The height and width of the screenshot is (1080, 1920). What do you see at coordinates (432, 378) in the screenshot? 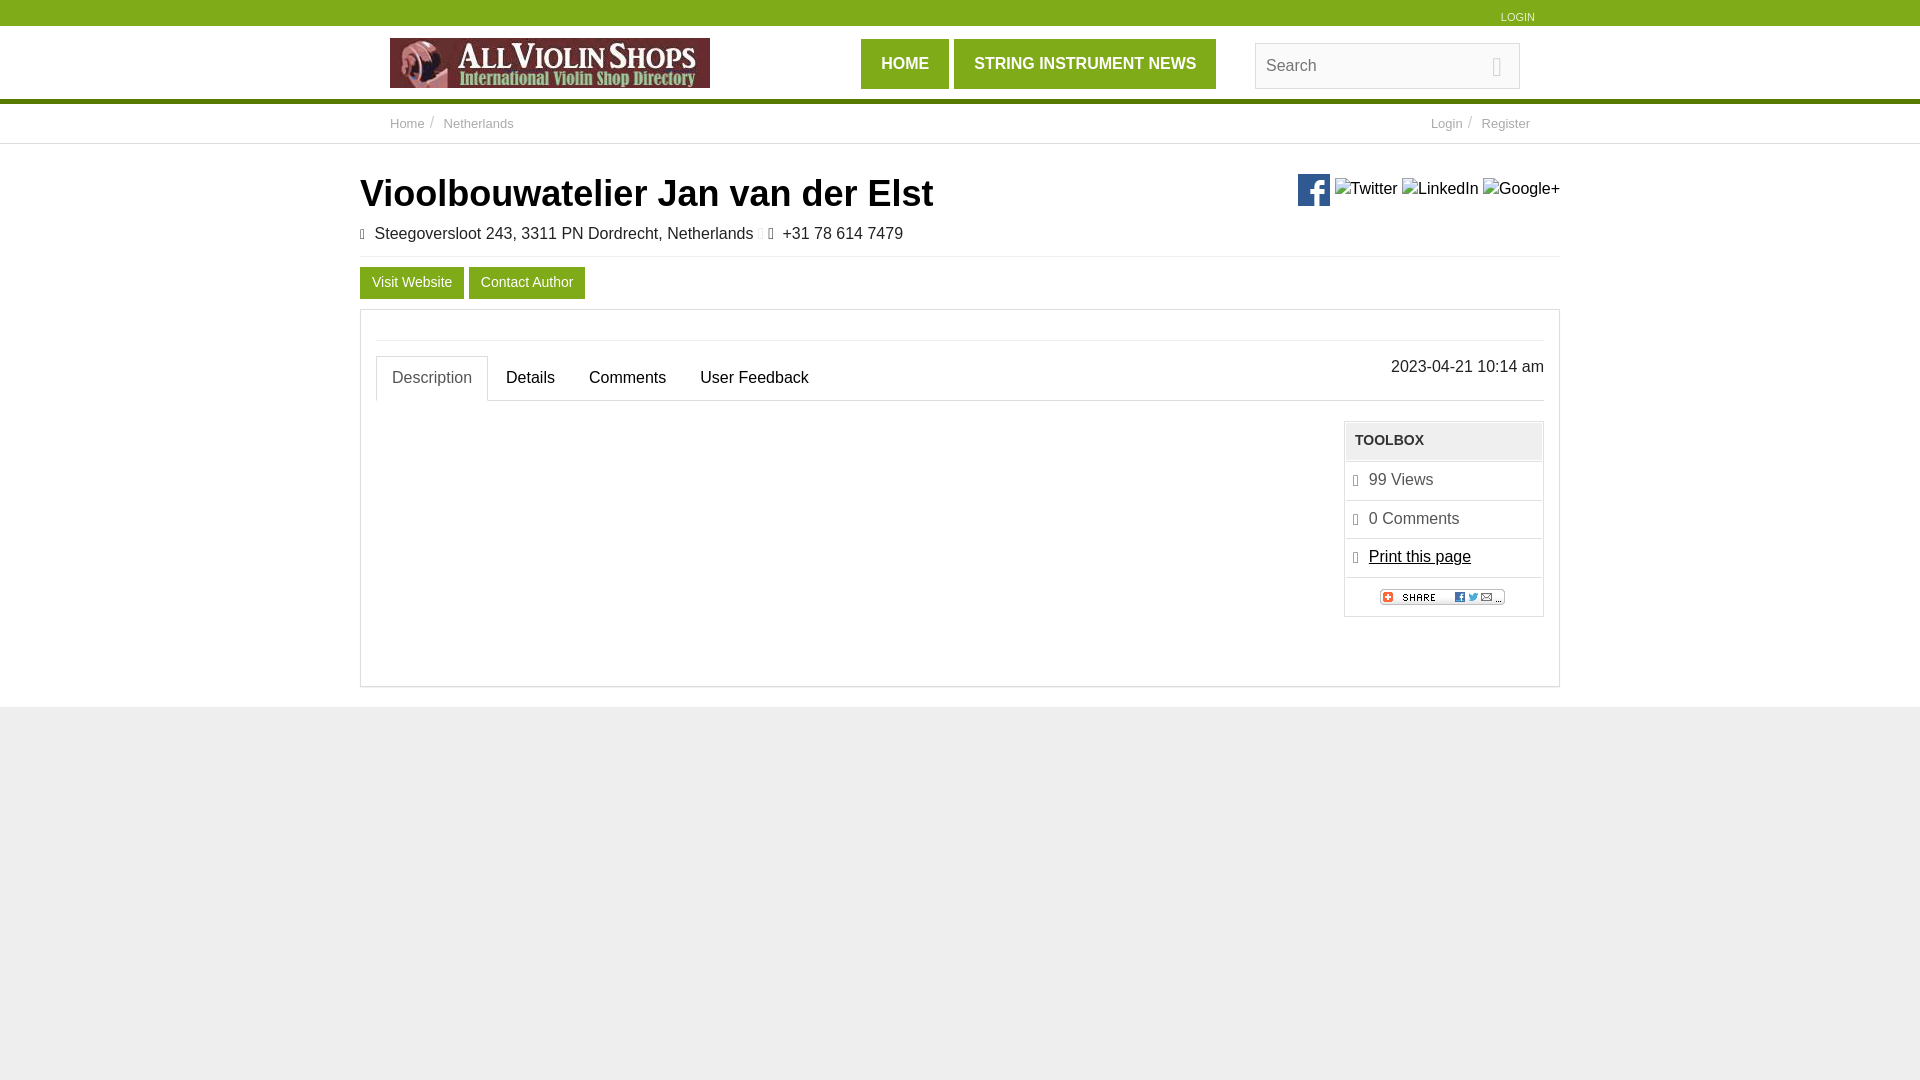
I see `Description` at bounding box center [432, 378].